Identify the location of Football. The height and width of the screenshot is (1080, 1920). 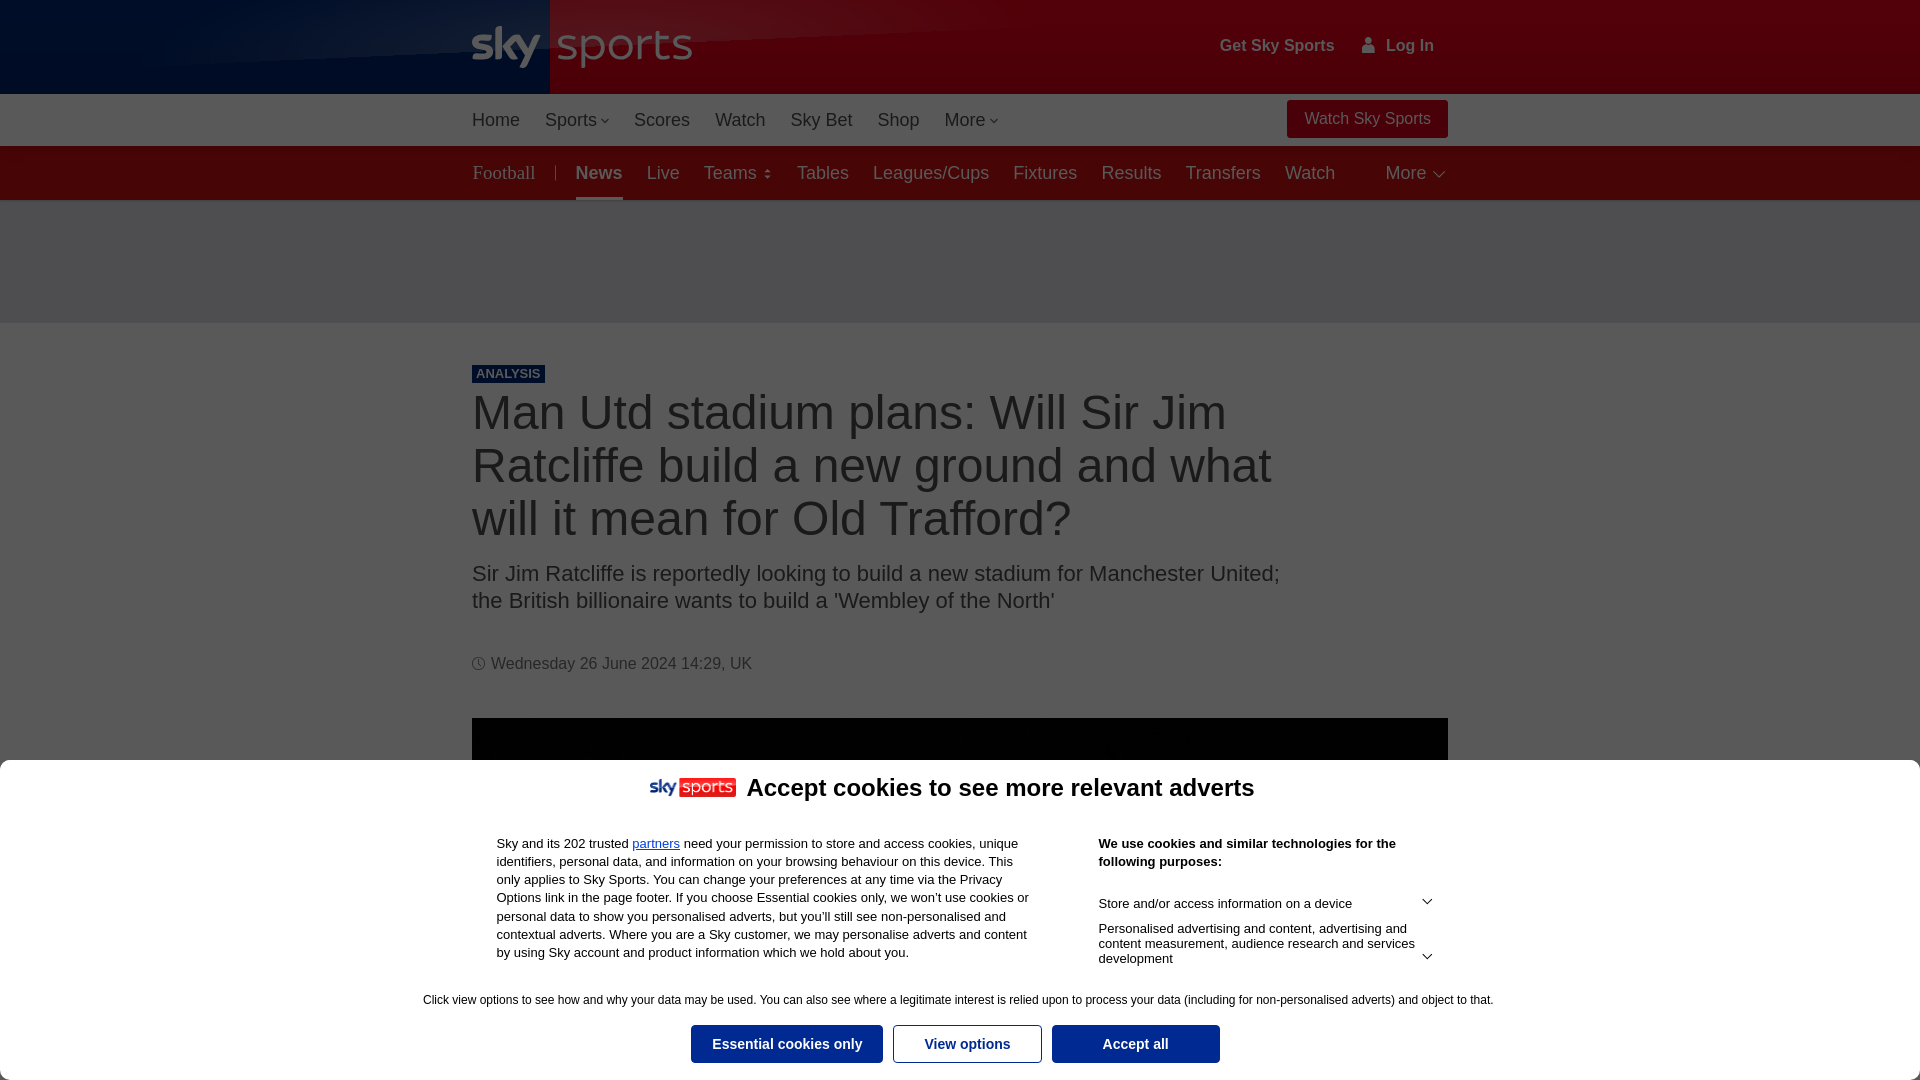
(508, 172).